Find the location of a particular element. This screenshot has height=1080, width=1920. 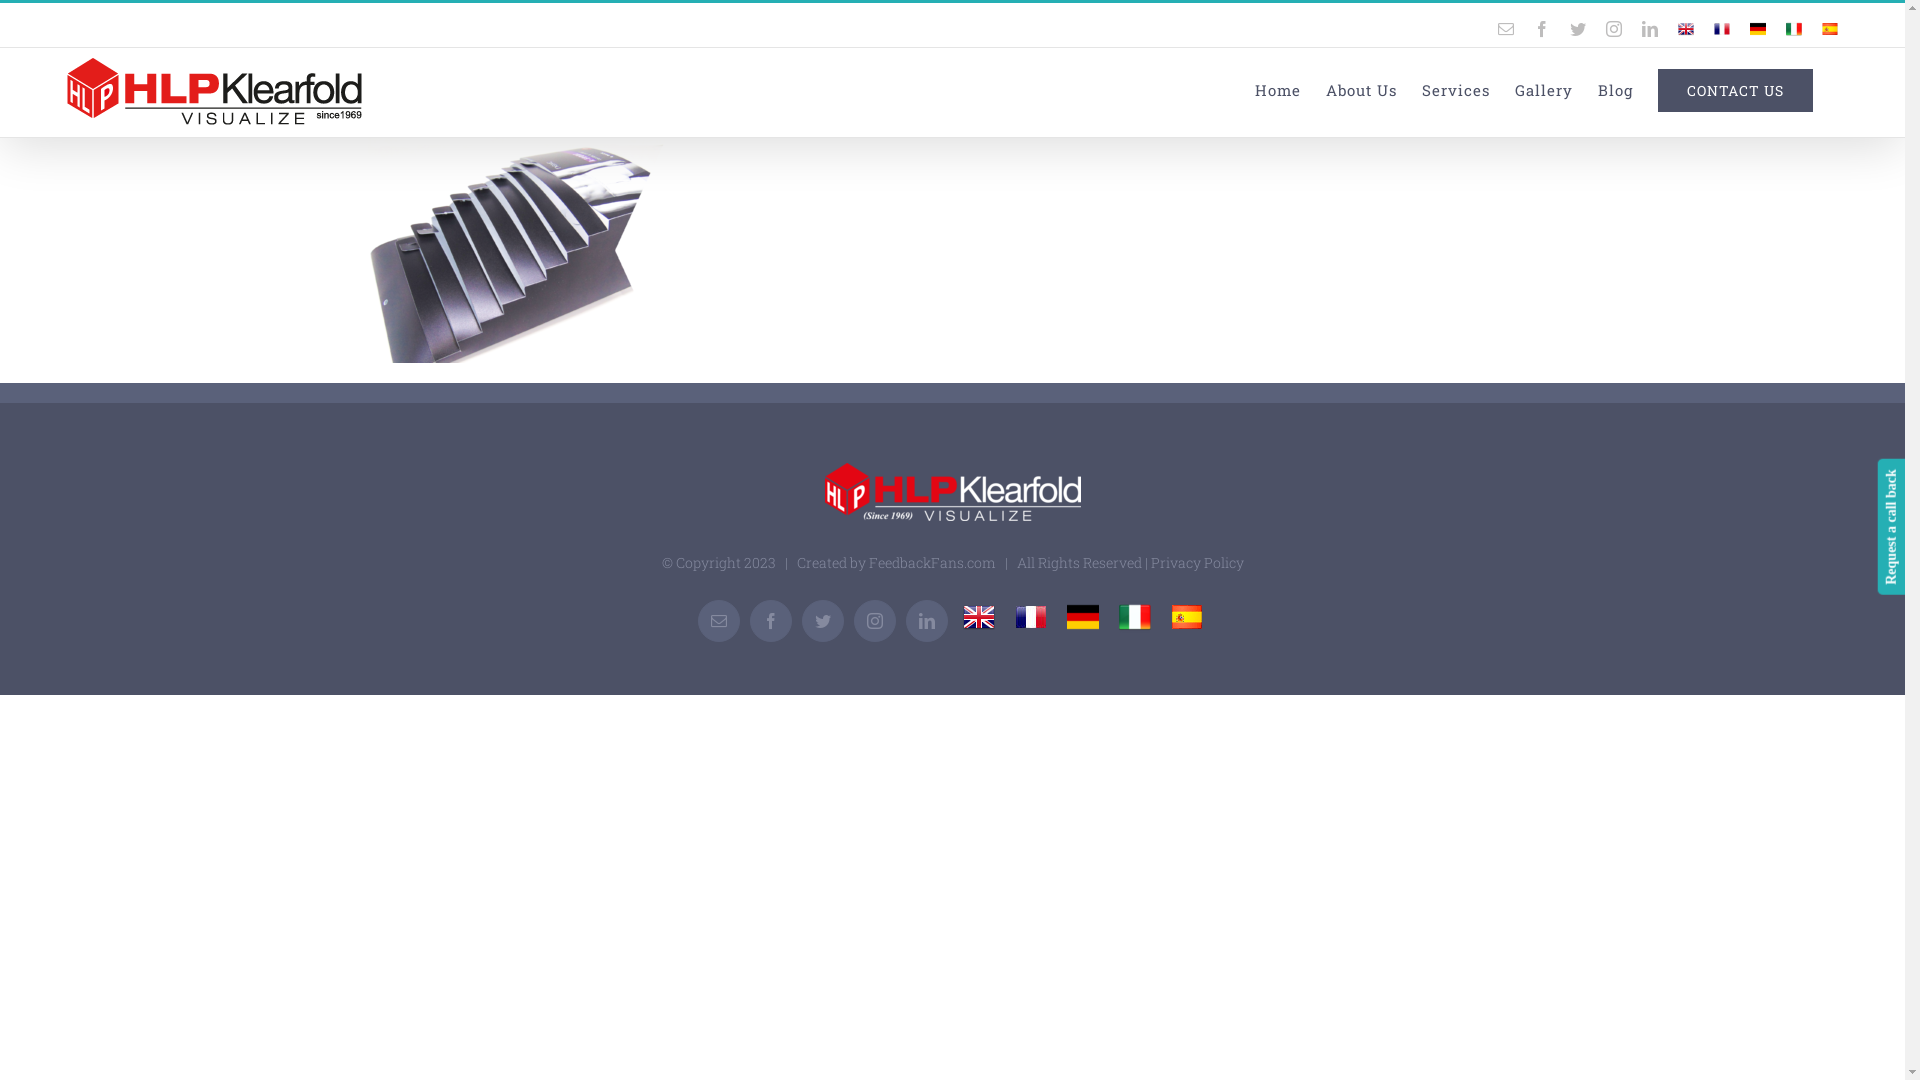

Blog is located at coordinates (1616, 90).